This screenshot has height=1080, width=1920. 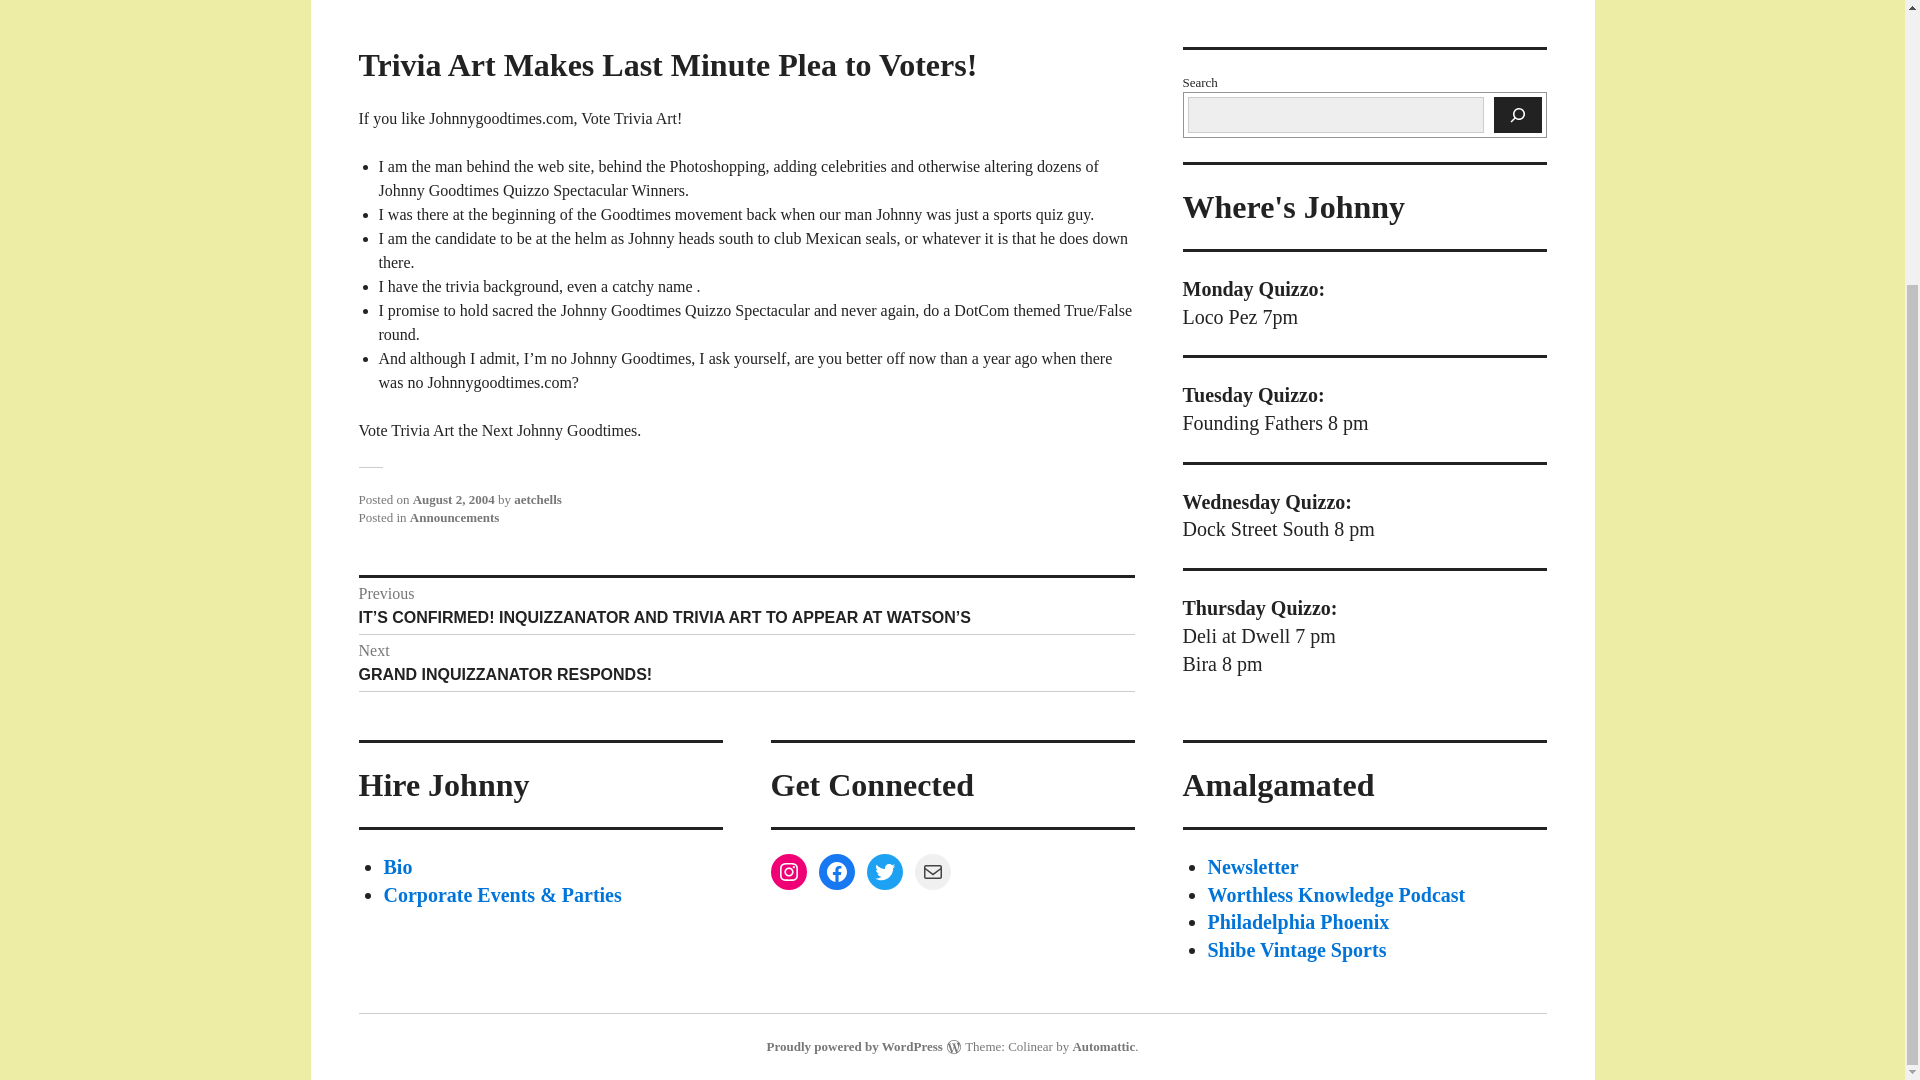 I want to click on August 2, 2004, so click(x=454, y=499).